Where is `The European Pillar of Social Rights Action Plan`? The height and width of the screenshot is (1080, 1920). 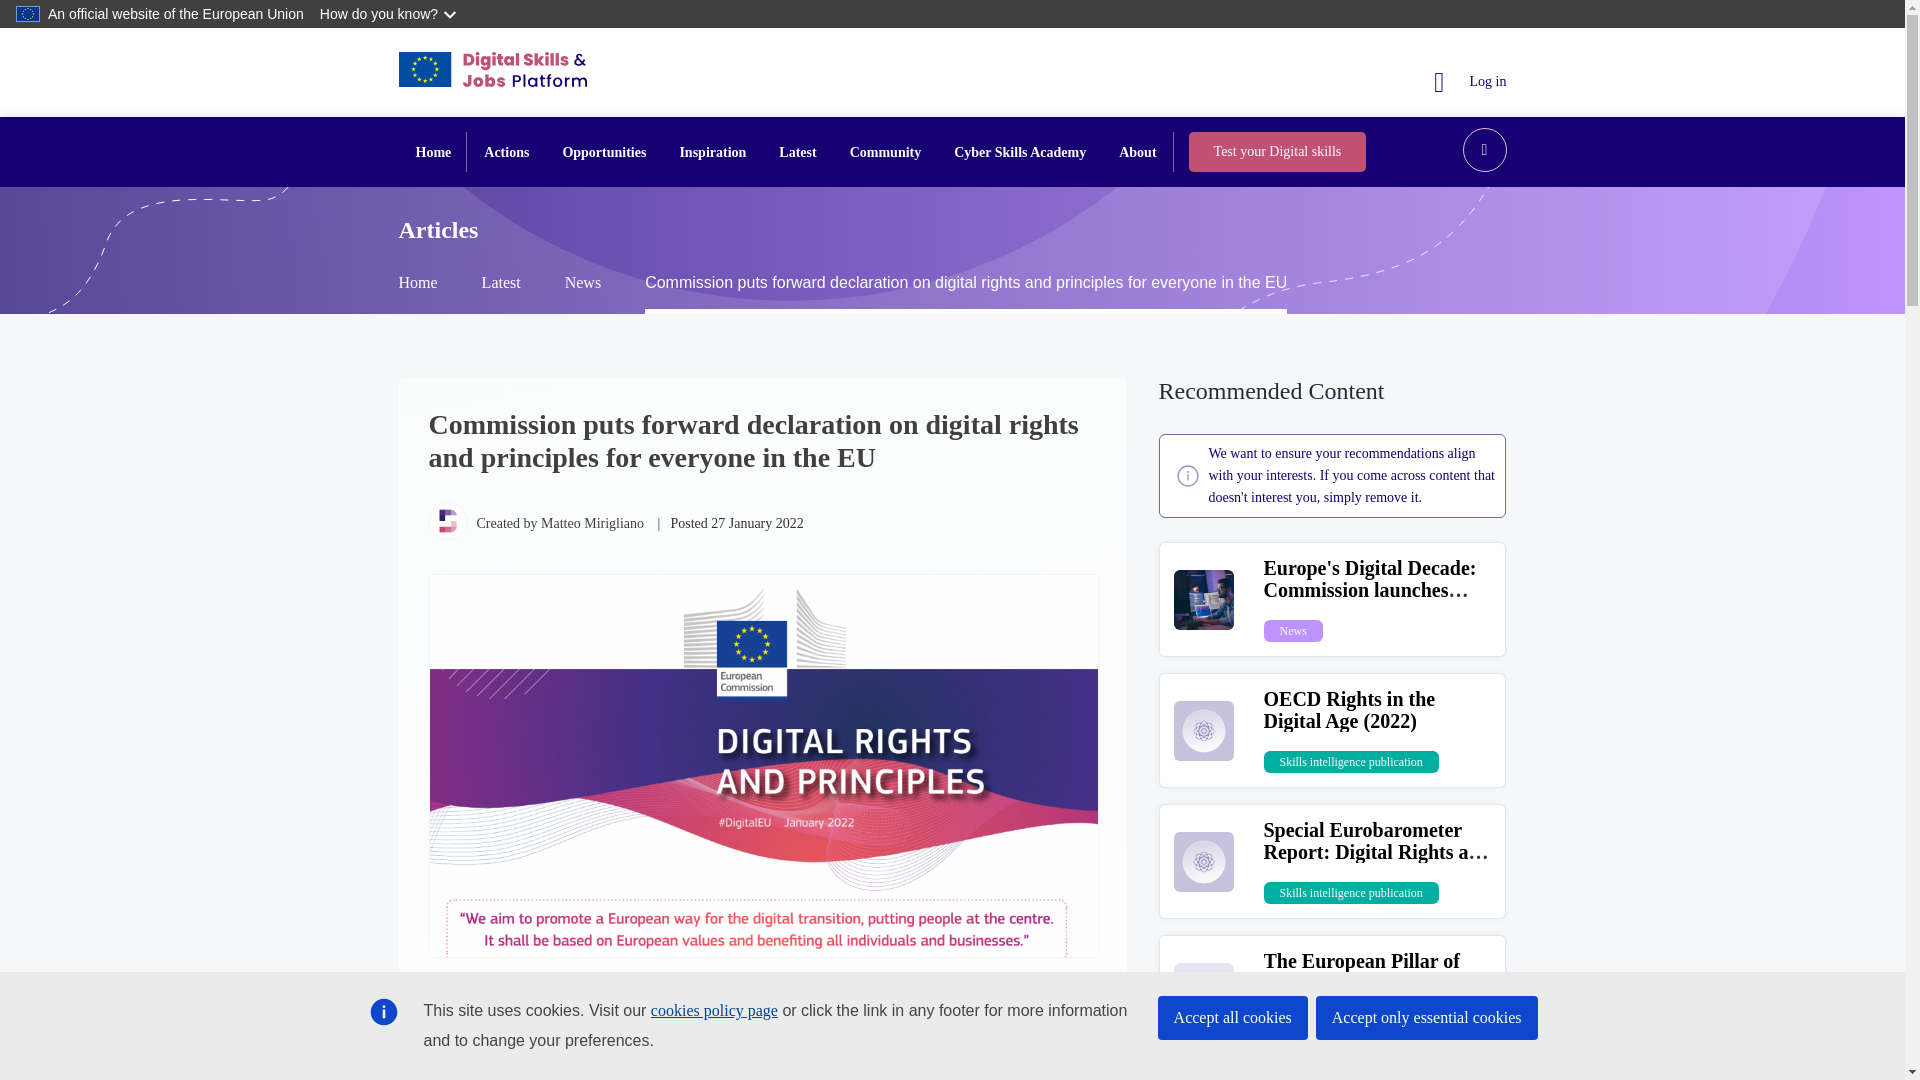 The European Pillar of Social Rights Action Plan is located at coordinates (1372, 972).